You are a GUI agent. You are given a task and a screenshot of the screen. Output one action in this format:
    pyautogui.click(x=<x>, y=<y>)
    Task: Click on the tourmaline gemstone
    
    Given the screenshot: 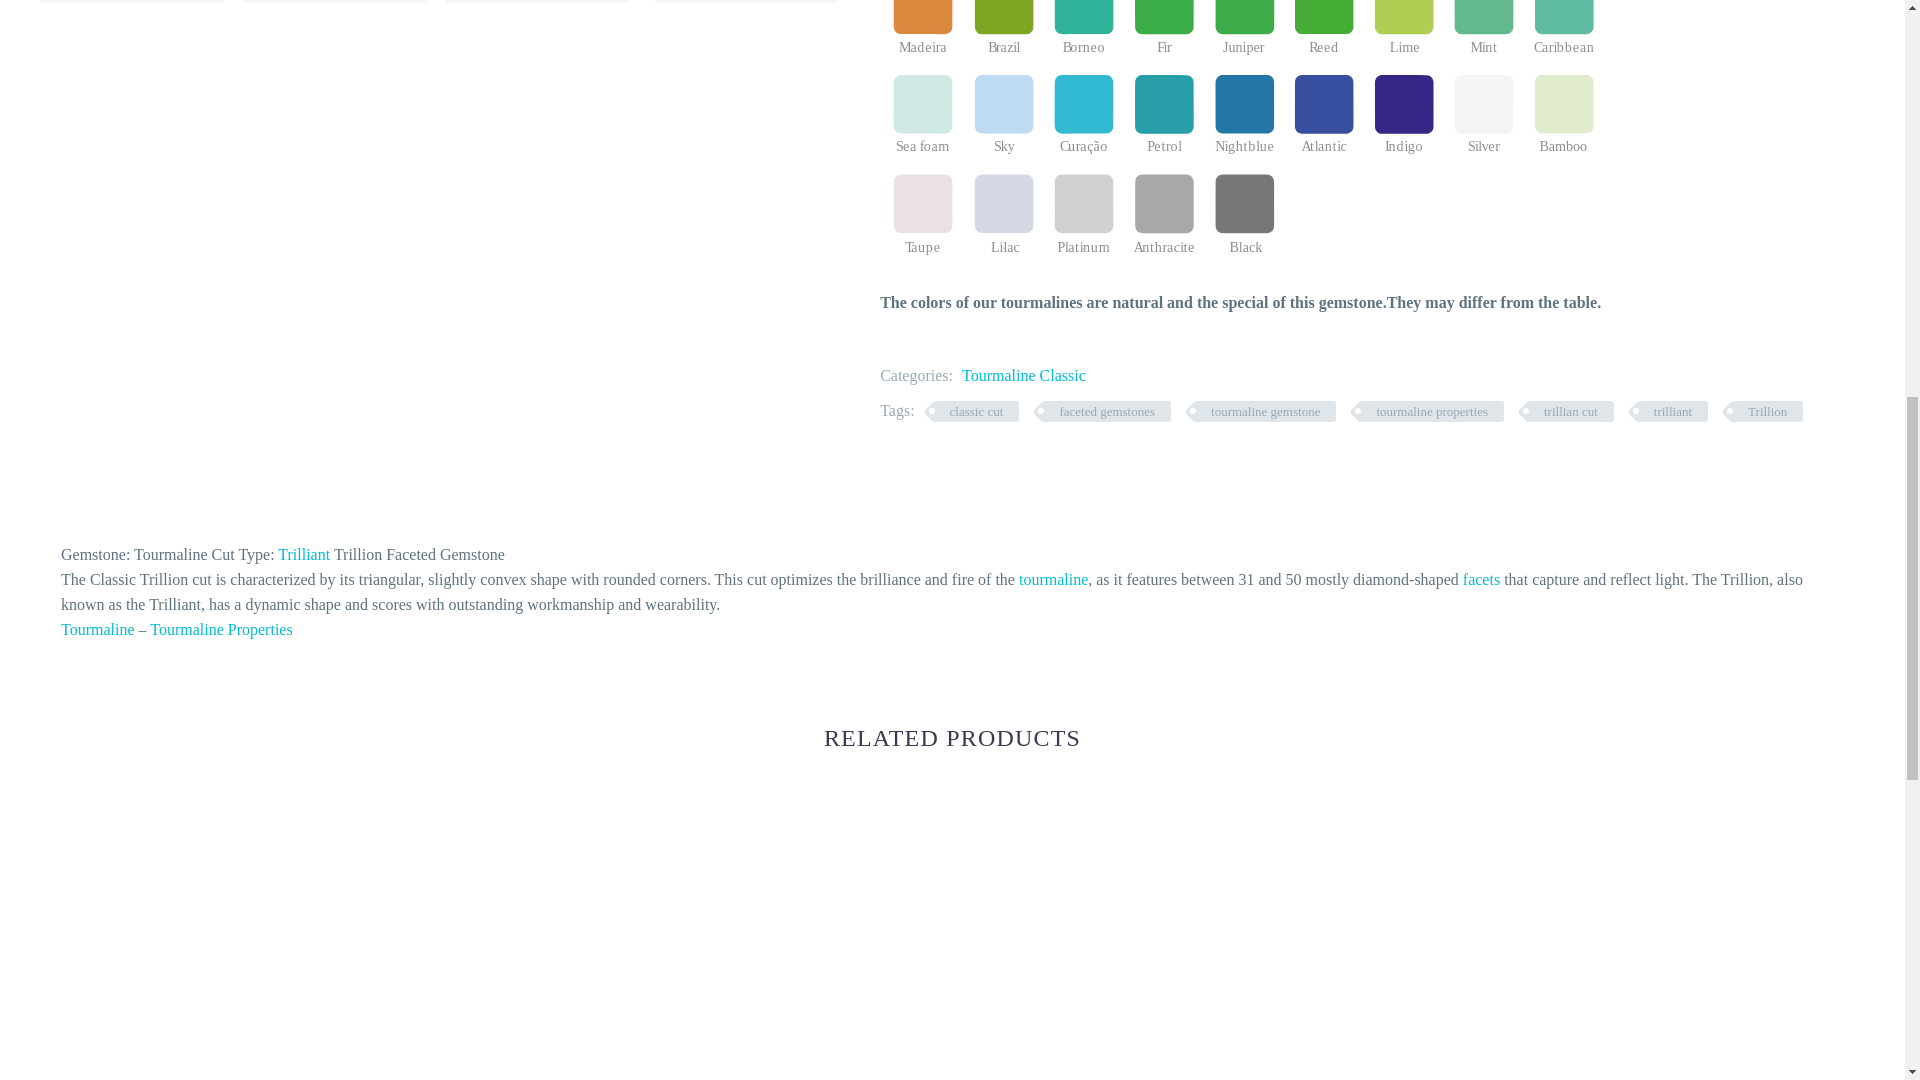 What is the action you would take?
    pyautogui.click(x=1265, y=411)
    